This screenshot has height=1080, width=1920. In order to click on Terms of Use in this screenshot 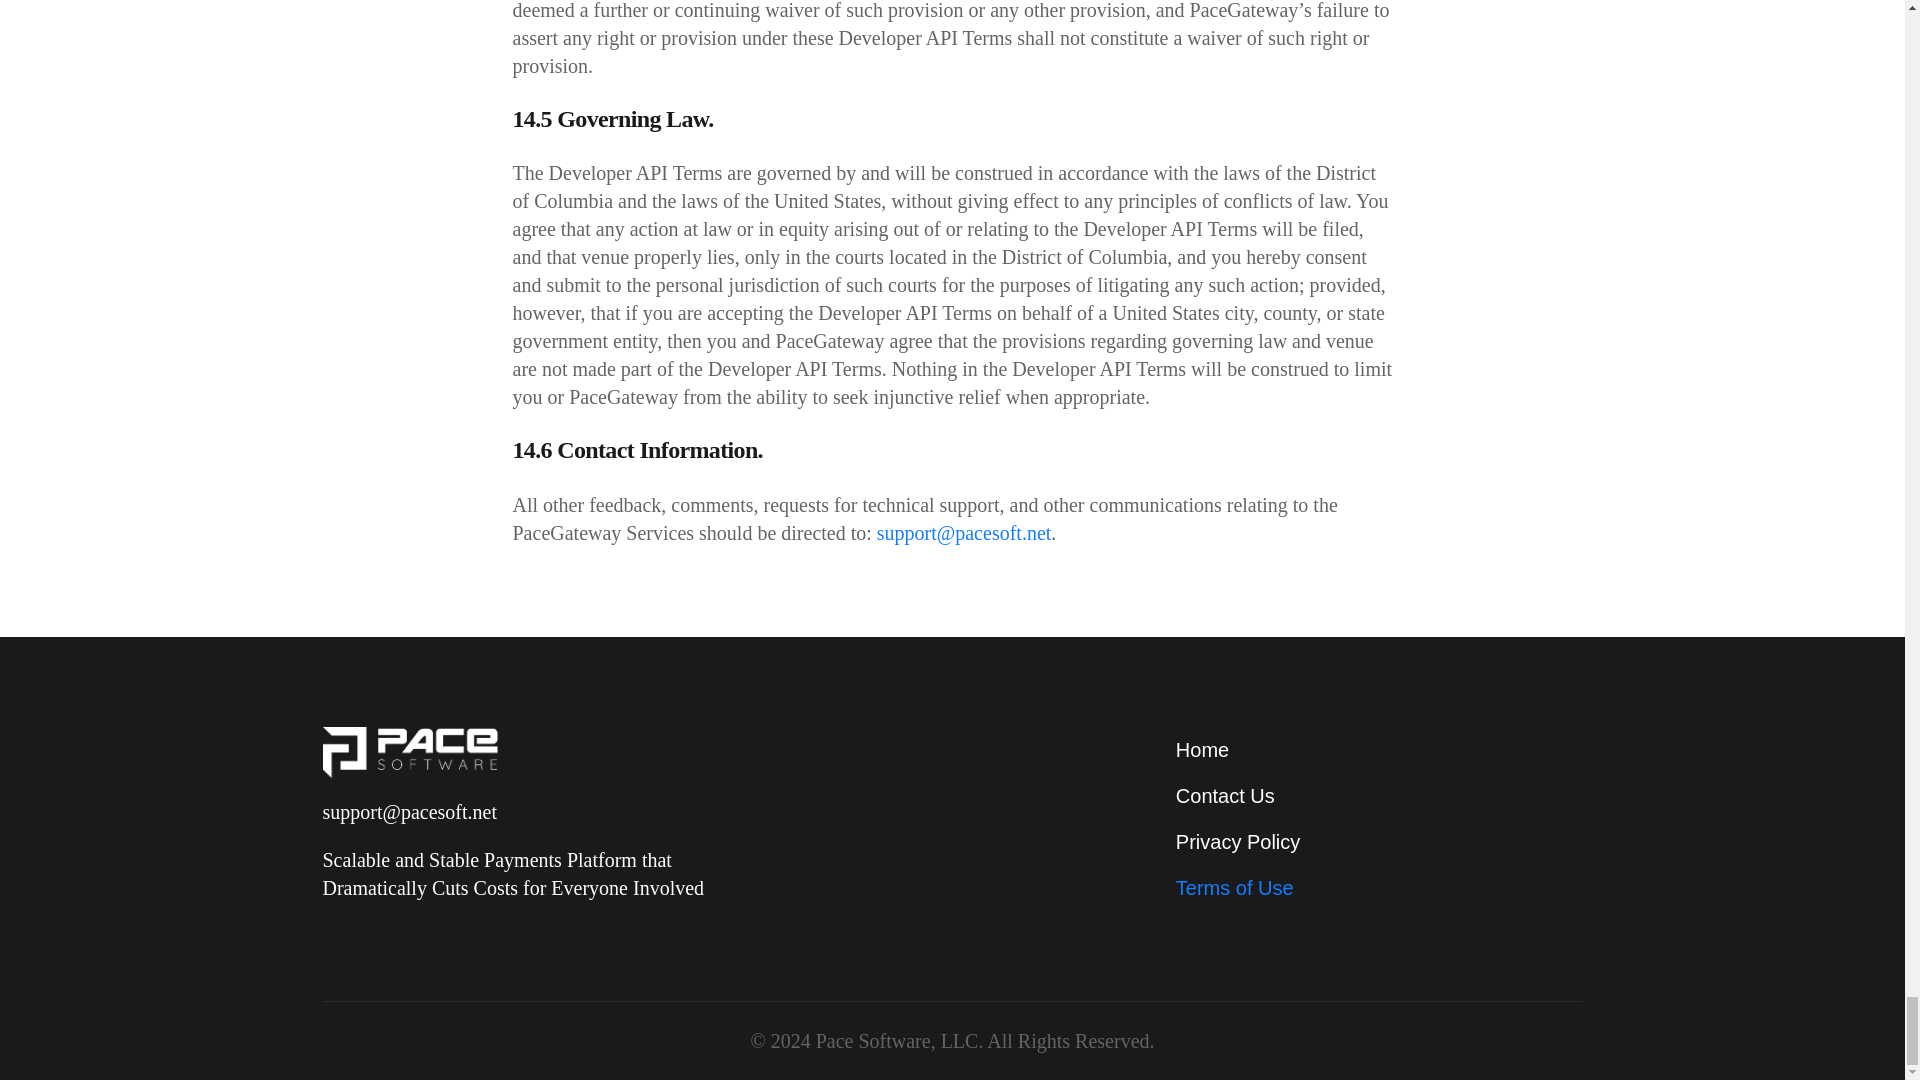, I will do `click(1378, 888)`.